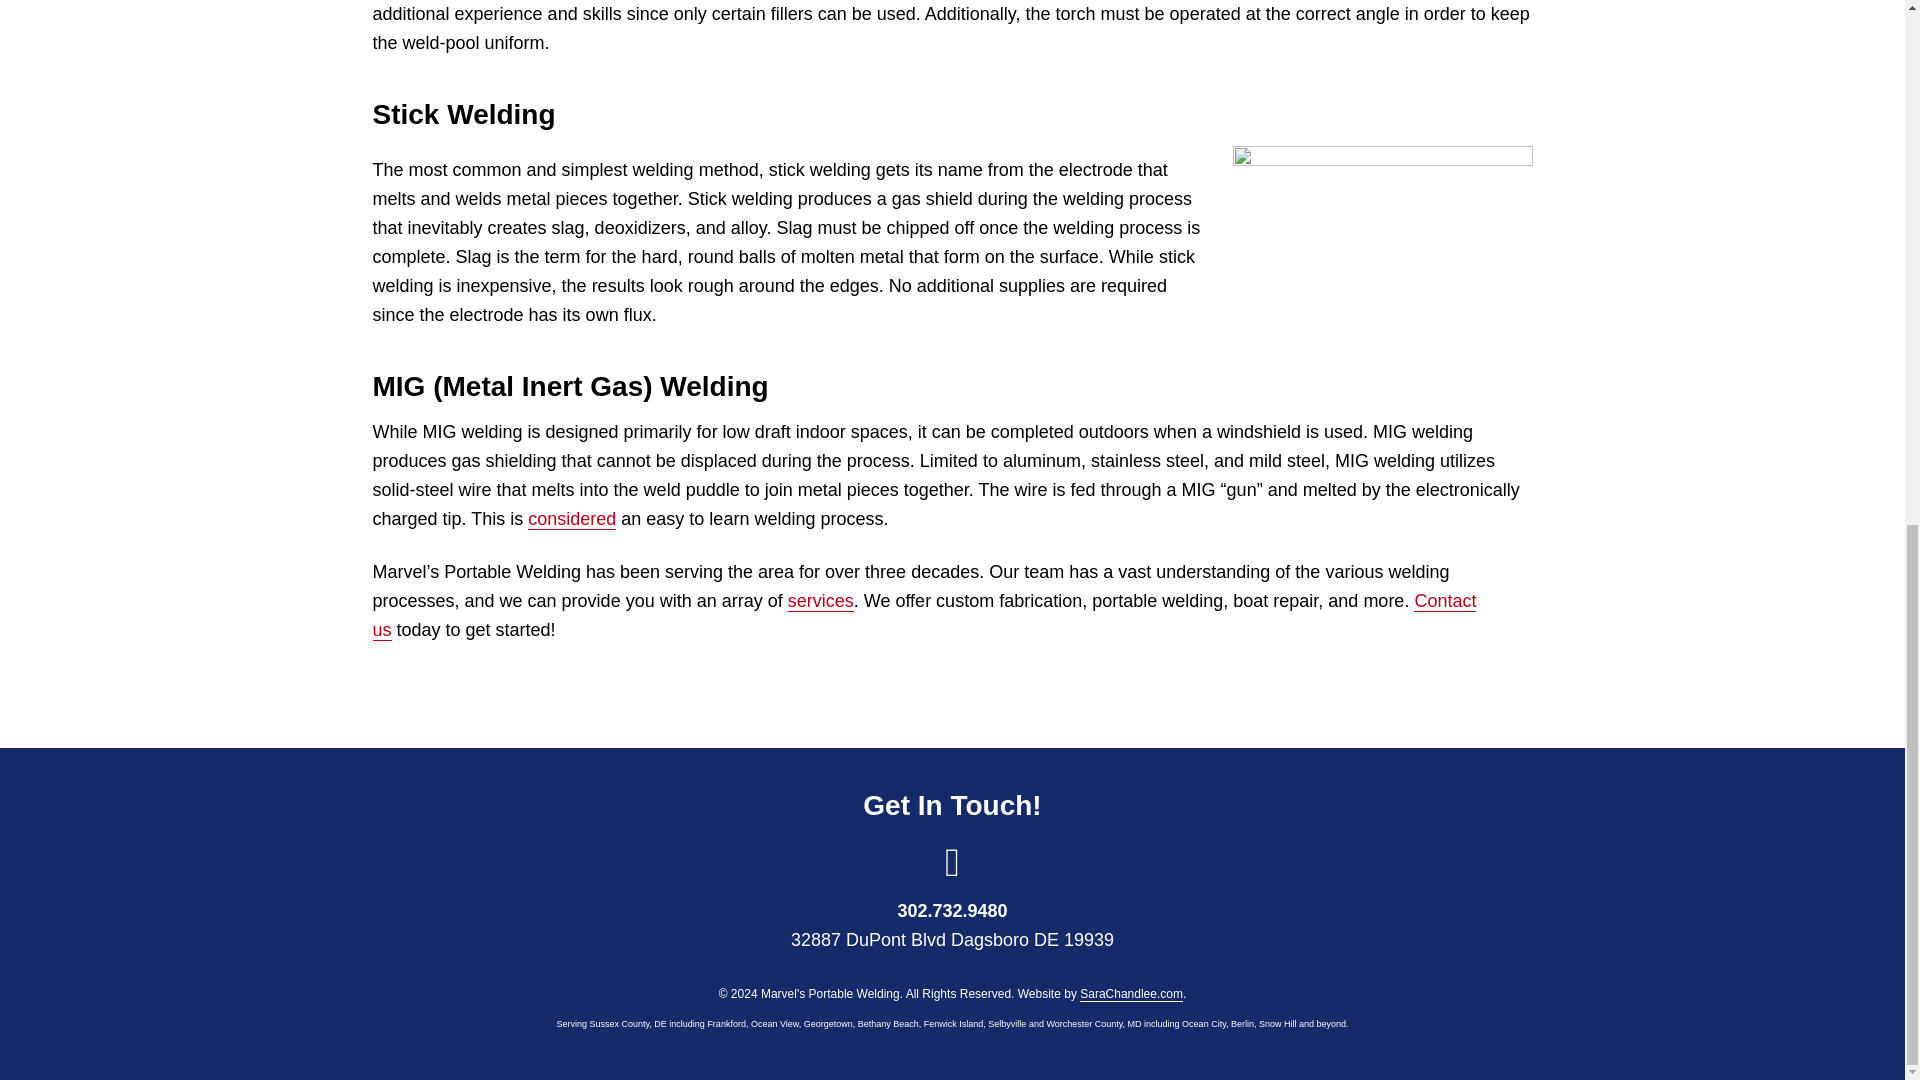 The image size is (1920, 1080). I want to click on Contact us, so click(924, 616).